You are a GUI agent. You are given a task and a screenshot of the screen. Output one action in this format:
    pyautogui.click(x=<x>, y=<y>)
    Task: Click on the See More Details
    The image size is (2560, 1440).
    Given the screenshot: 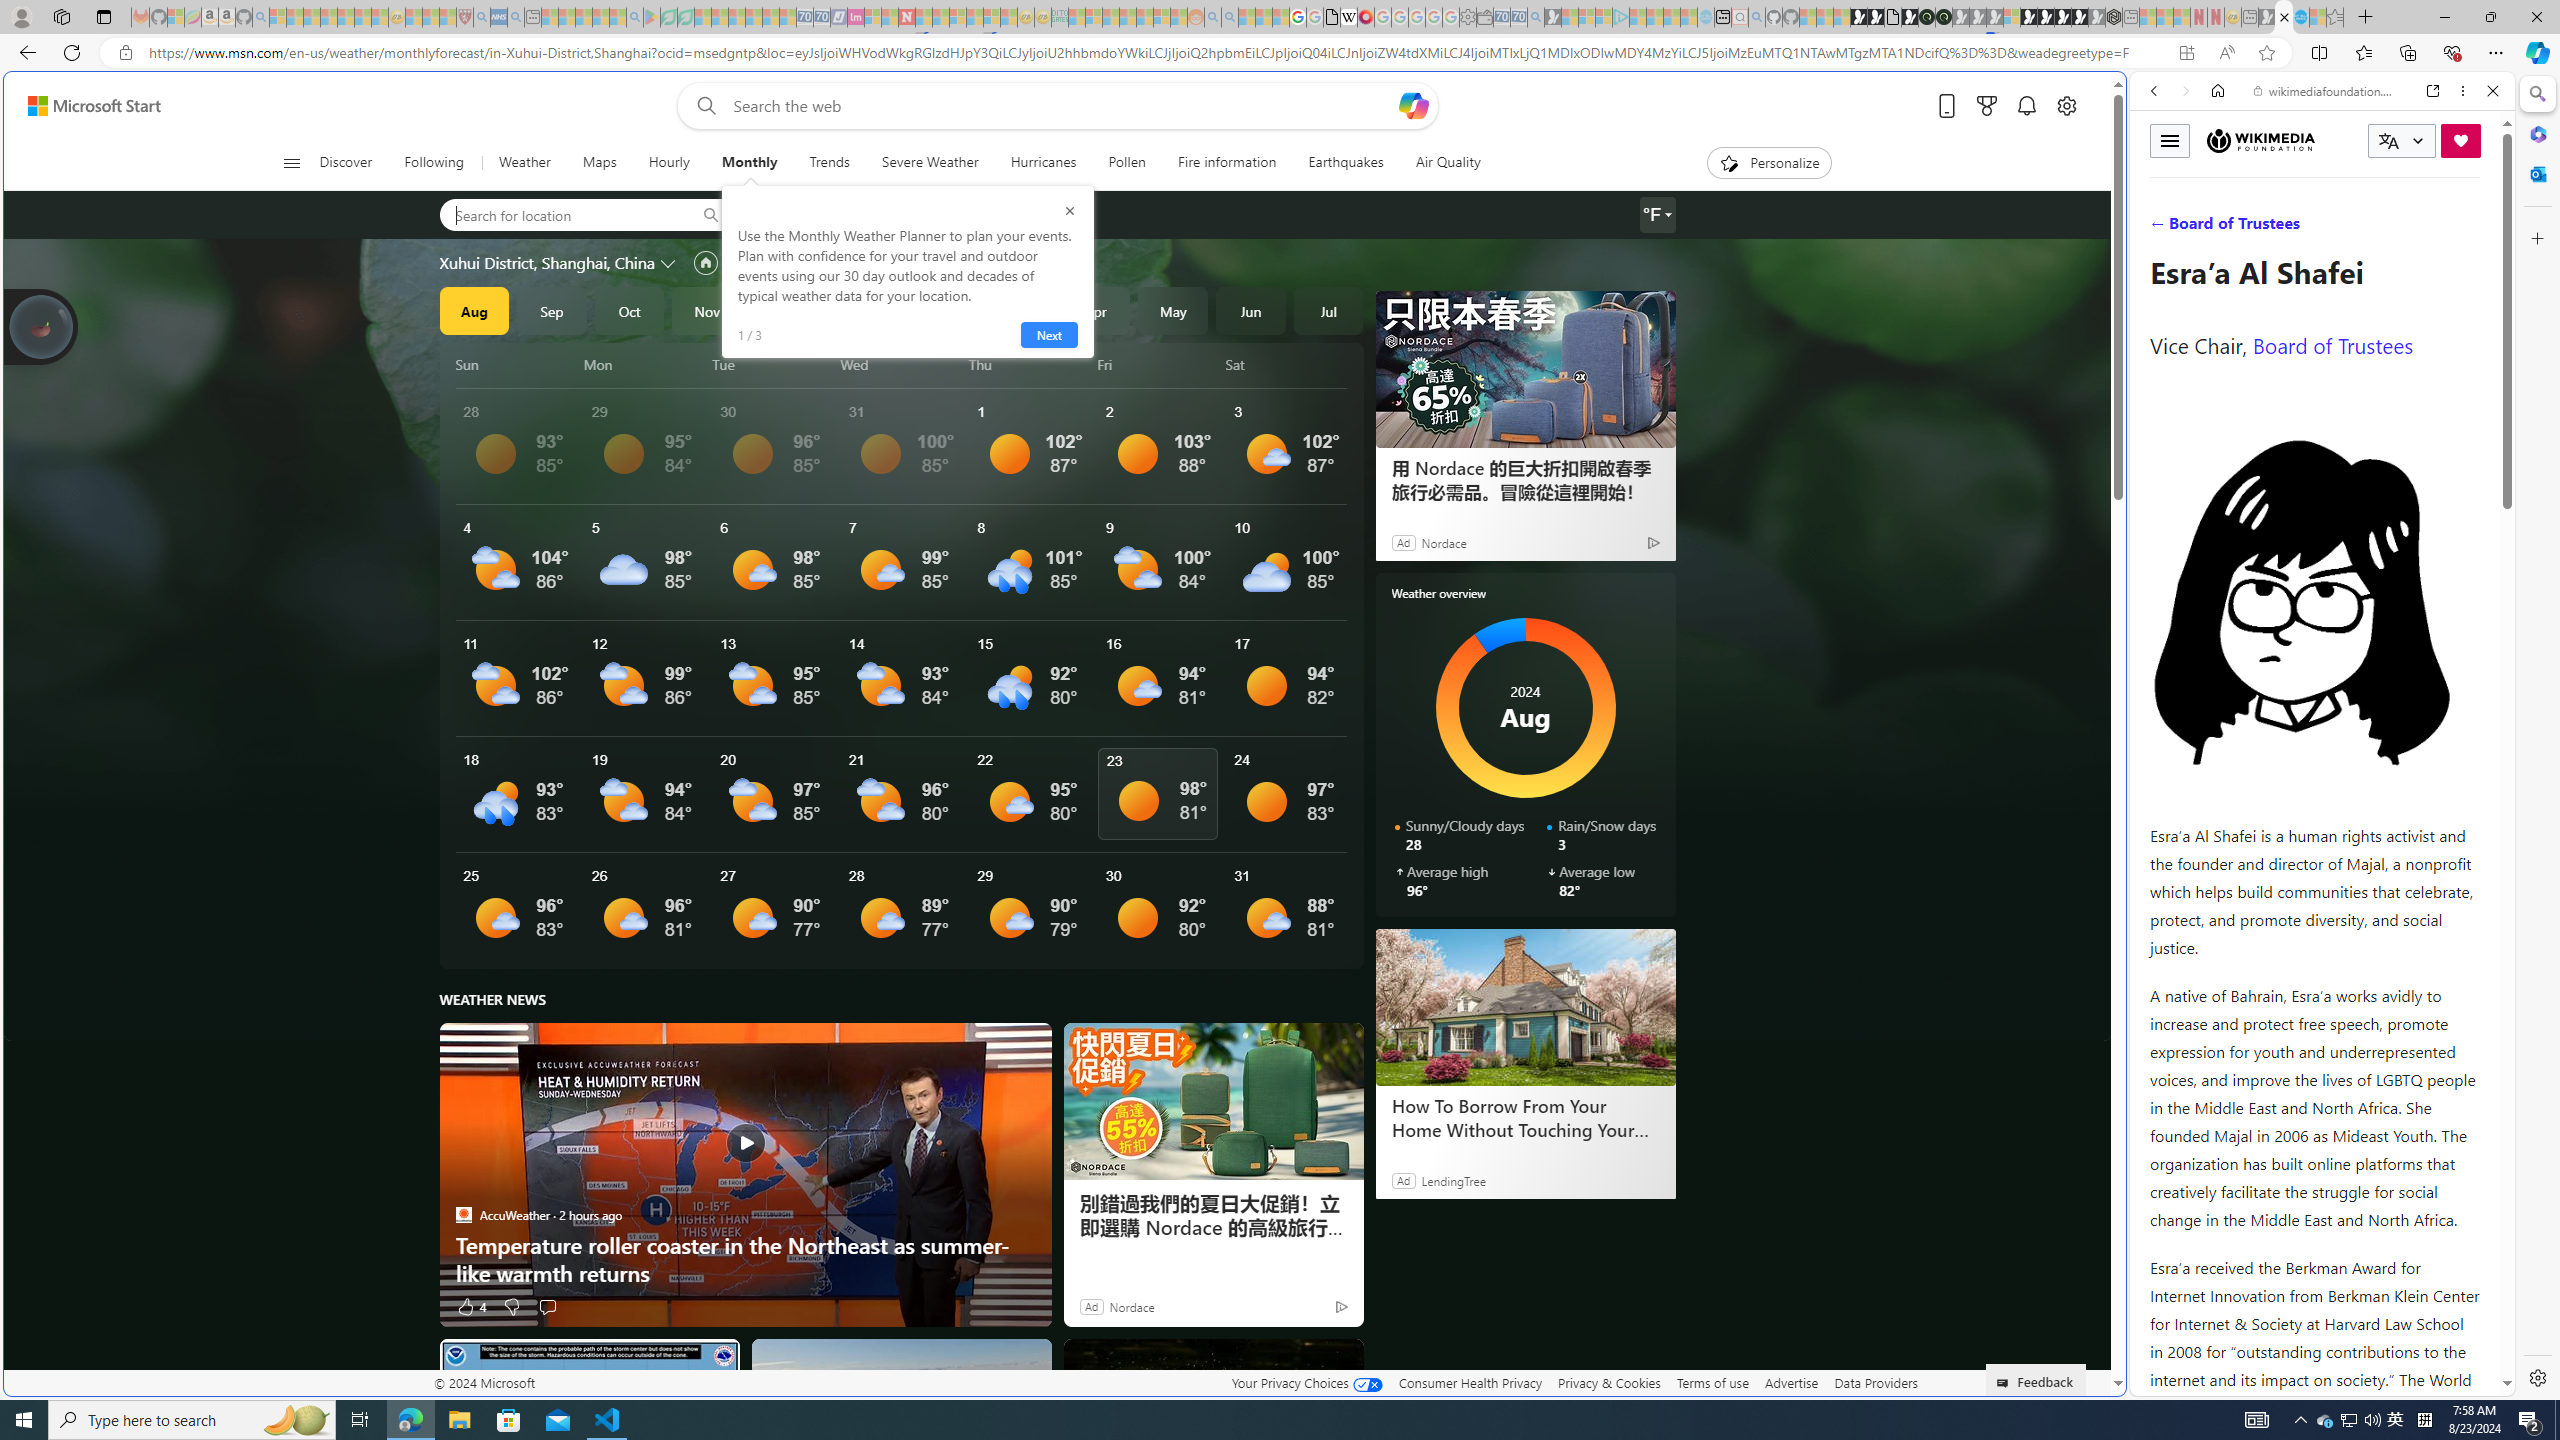 What is the action you would take?
    pyautogui.click(x=1286, y=910)
    